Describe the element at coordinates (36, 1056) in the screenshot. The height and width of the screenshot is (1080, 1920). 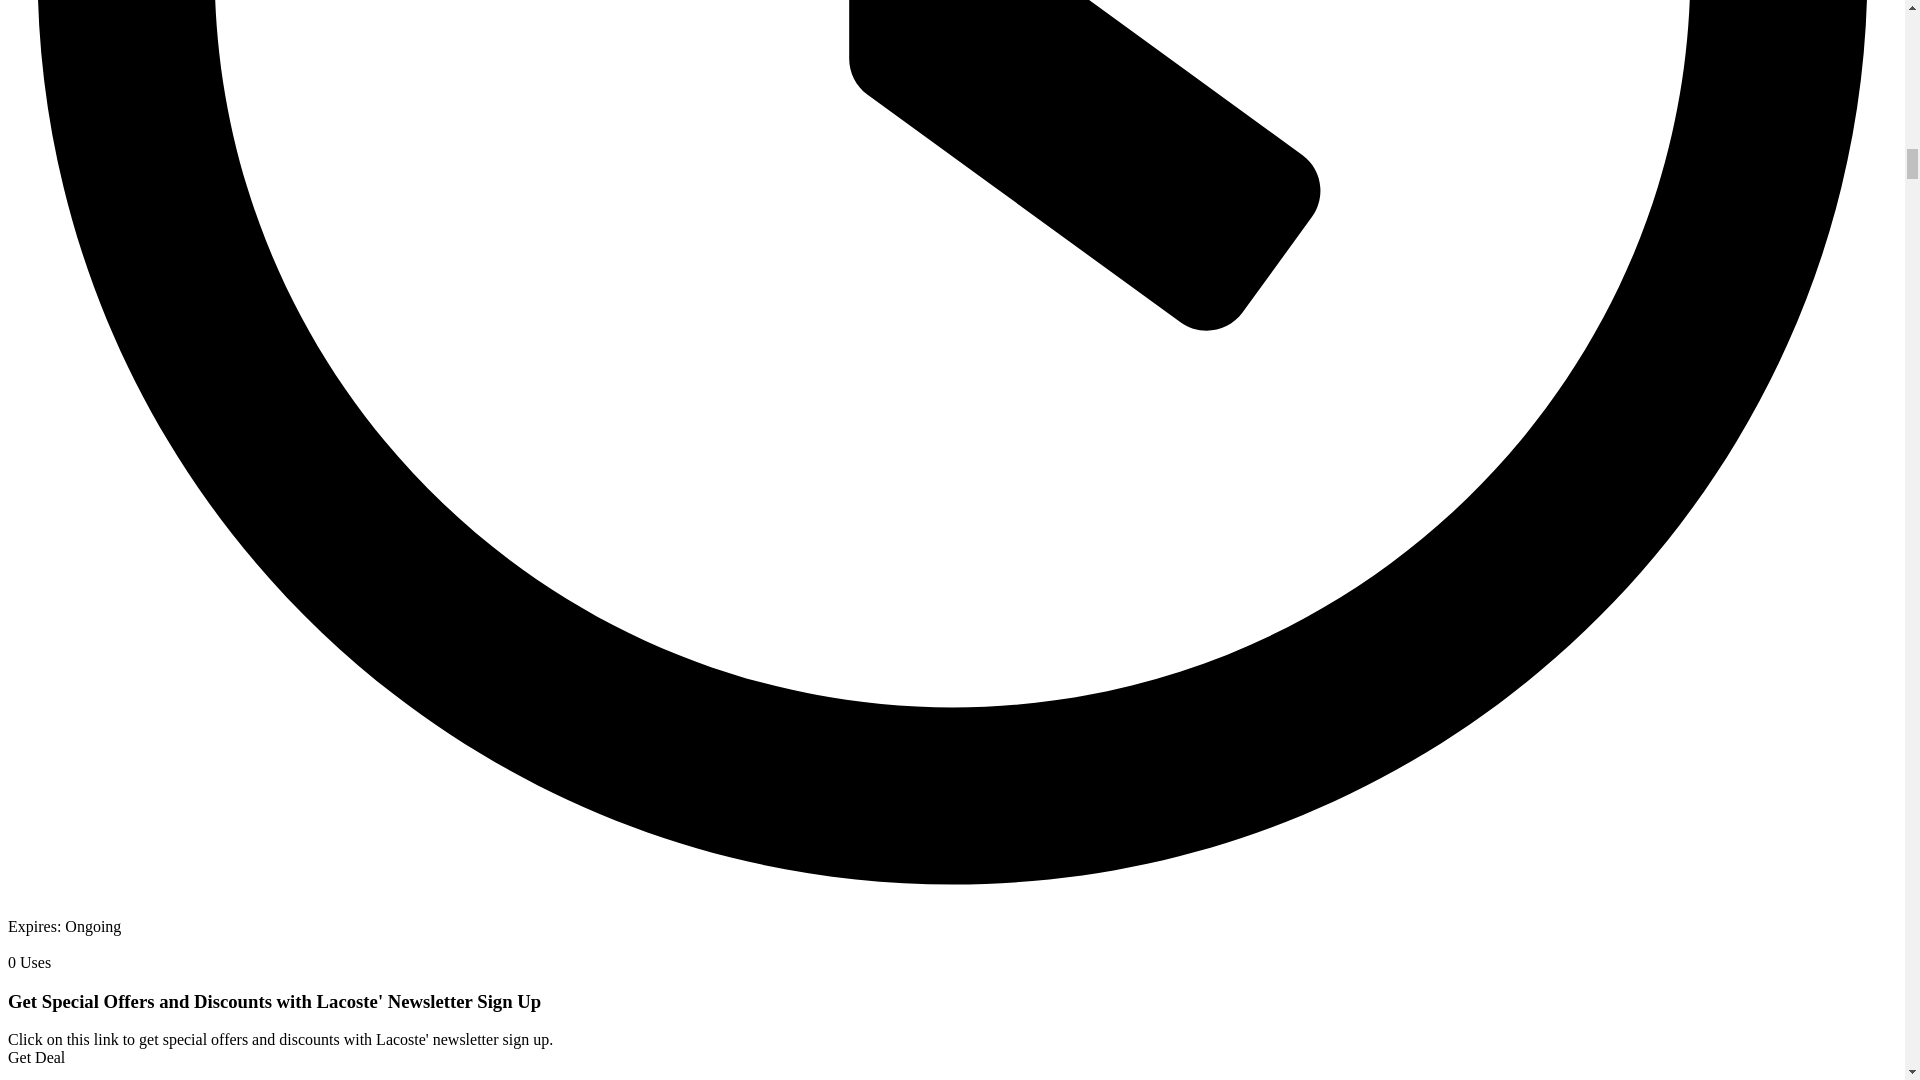
I see `Get Deal` at that location.